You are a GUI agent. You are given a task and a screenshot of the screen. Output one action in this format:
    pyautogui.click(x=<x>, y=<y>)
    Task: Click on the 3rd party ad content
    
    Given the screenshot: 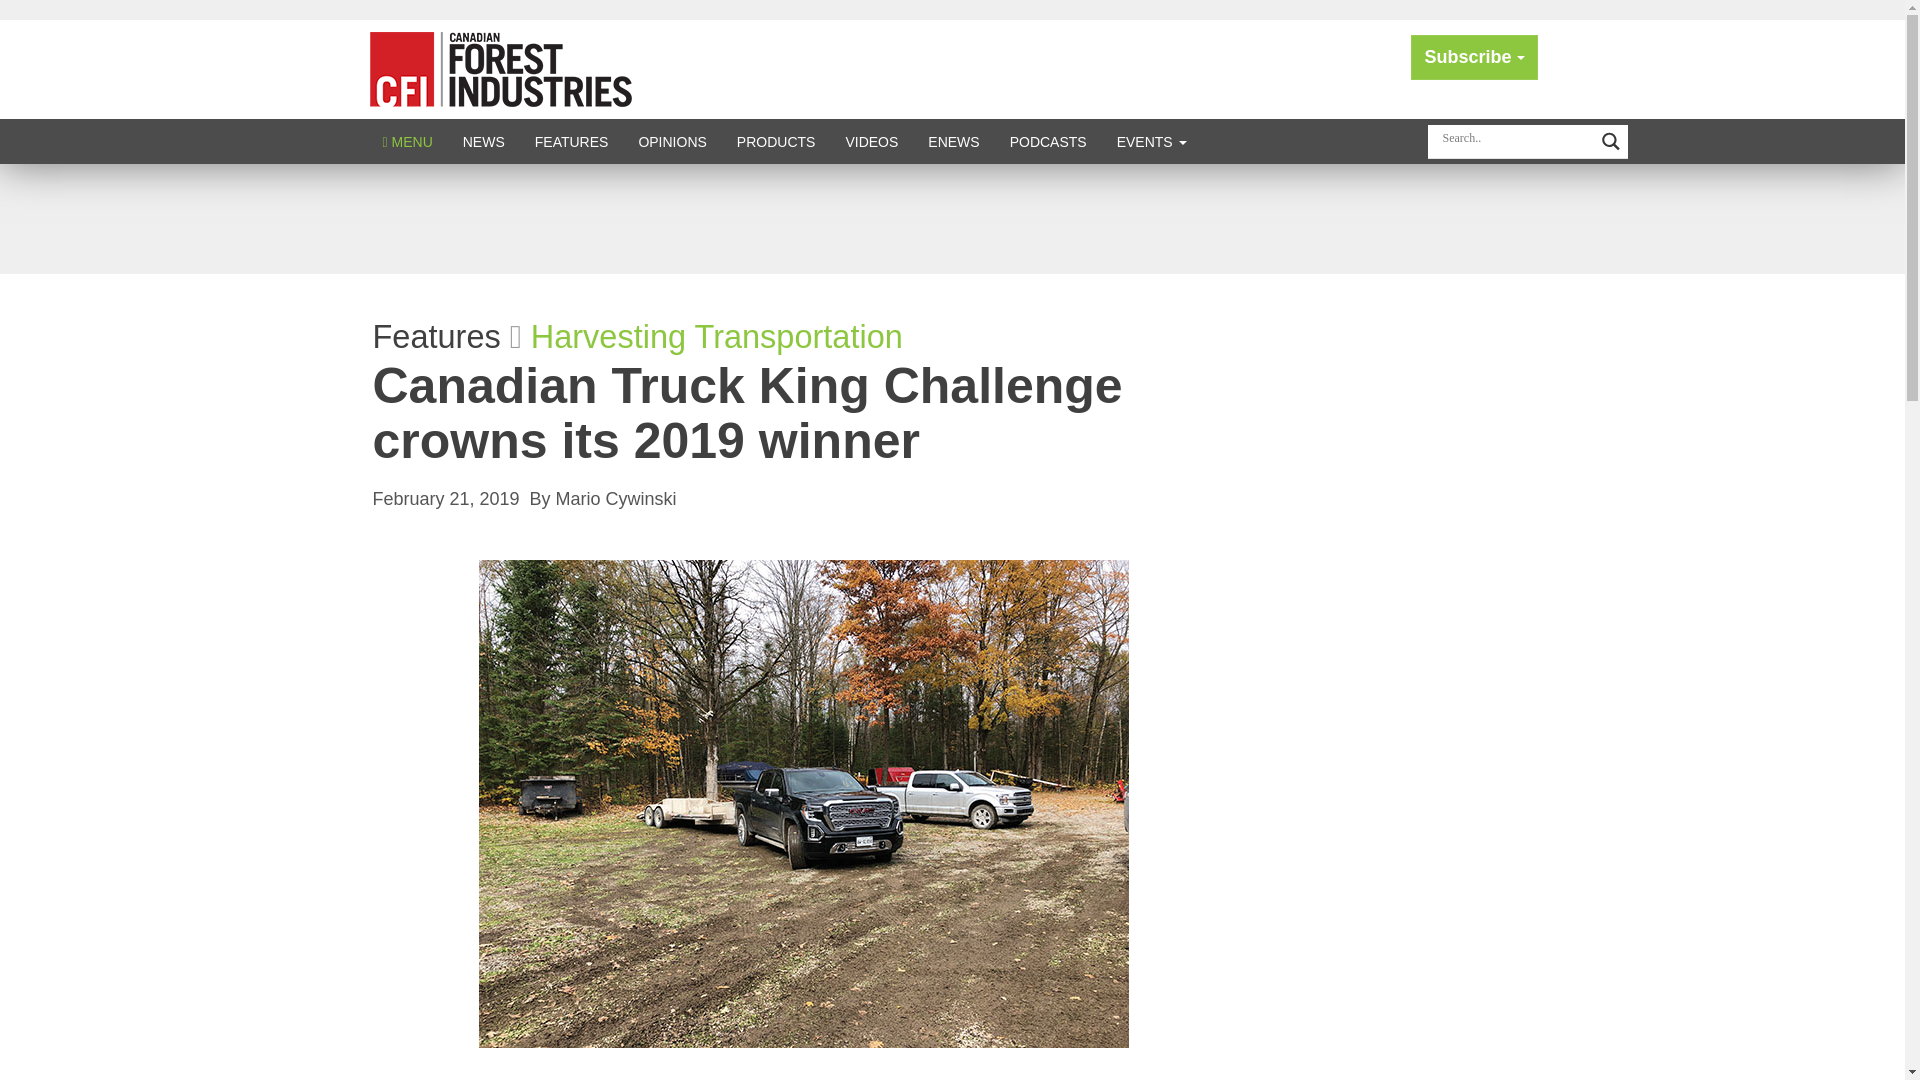 What is the action you would take?
    pyautogui.click(x=951, y=218)
    